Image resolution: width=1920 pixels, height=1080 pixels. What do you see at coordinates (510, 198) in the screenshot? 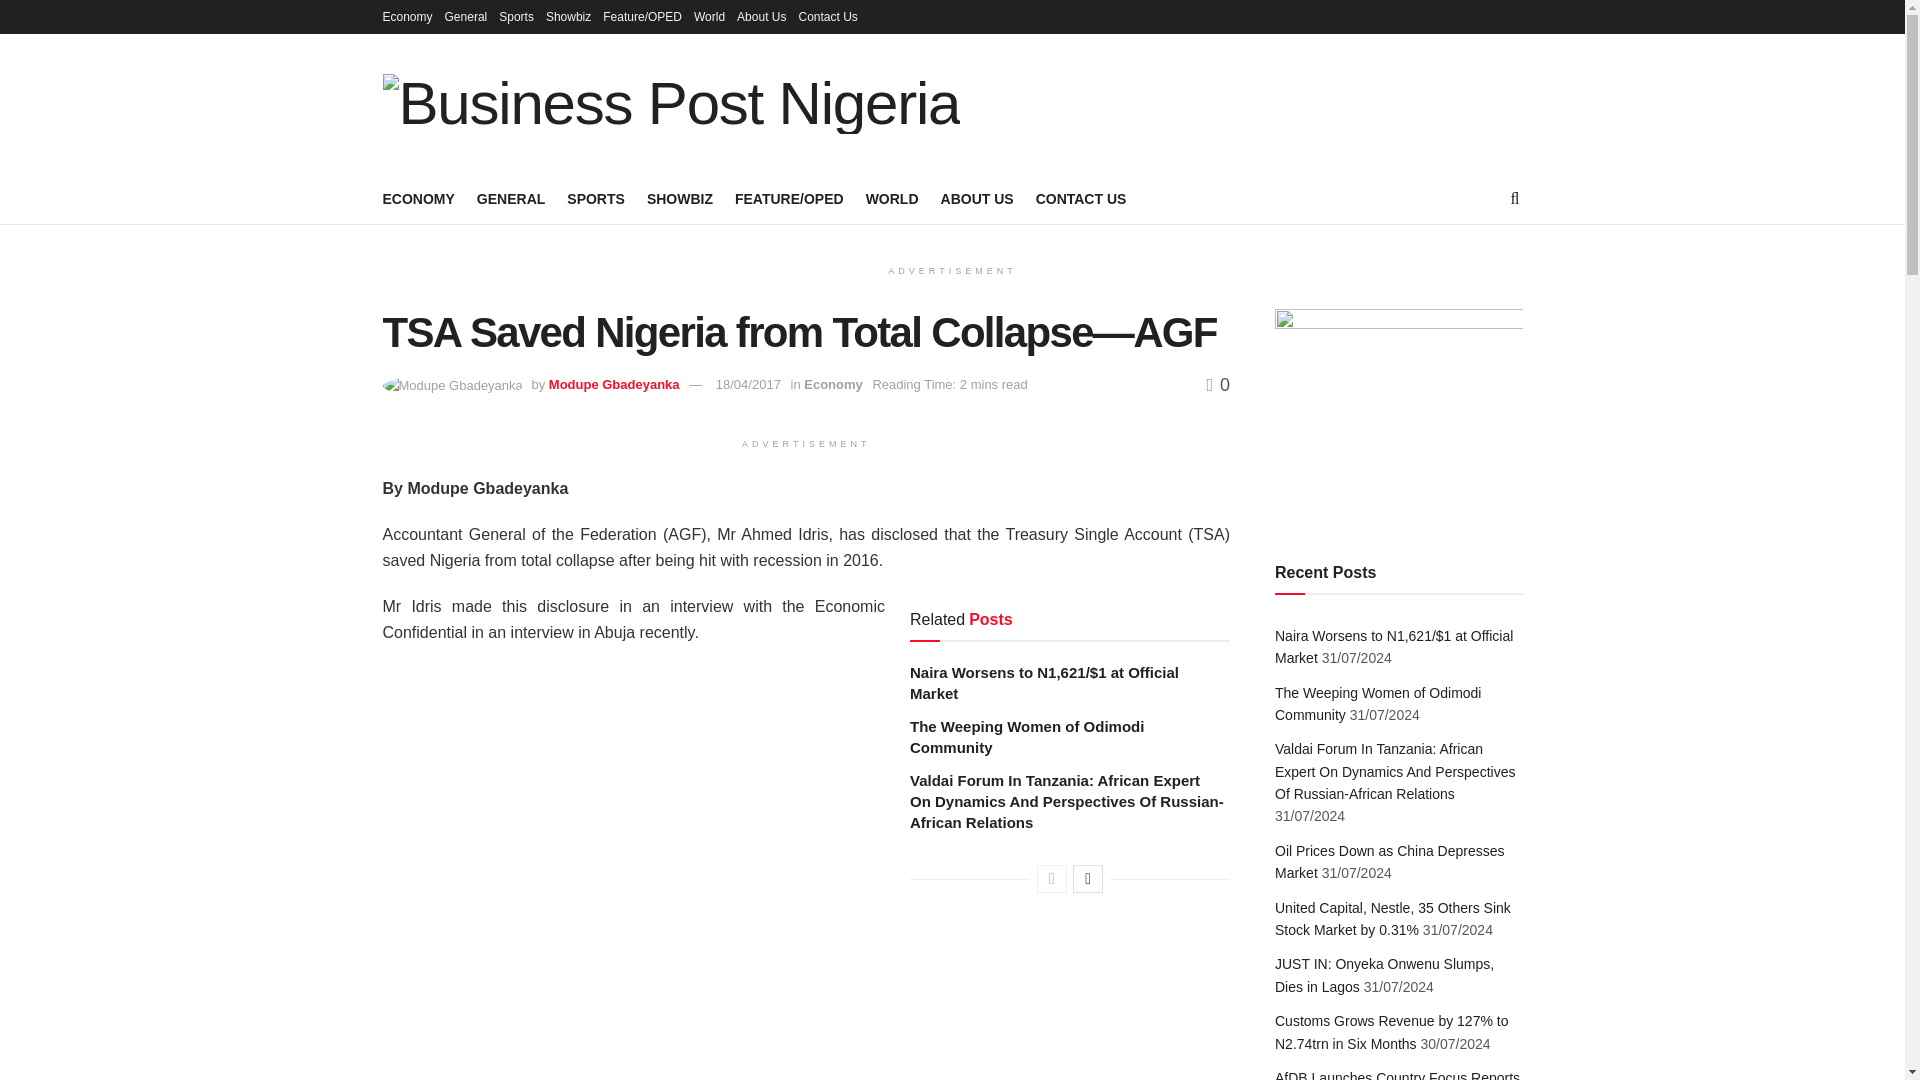
I see `GENERAL` at bounding box center [510, 198].